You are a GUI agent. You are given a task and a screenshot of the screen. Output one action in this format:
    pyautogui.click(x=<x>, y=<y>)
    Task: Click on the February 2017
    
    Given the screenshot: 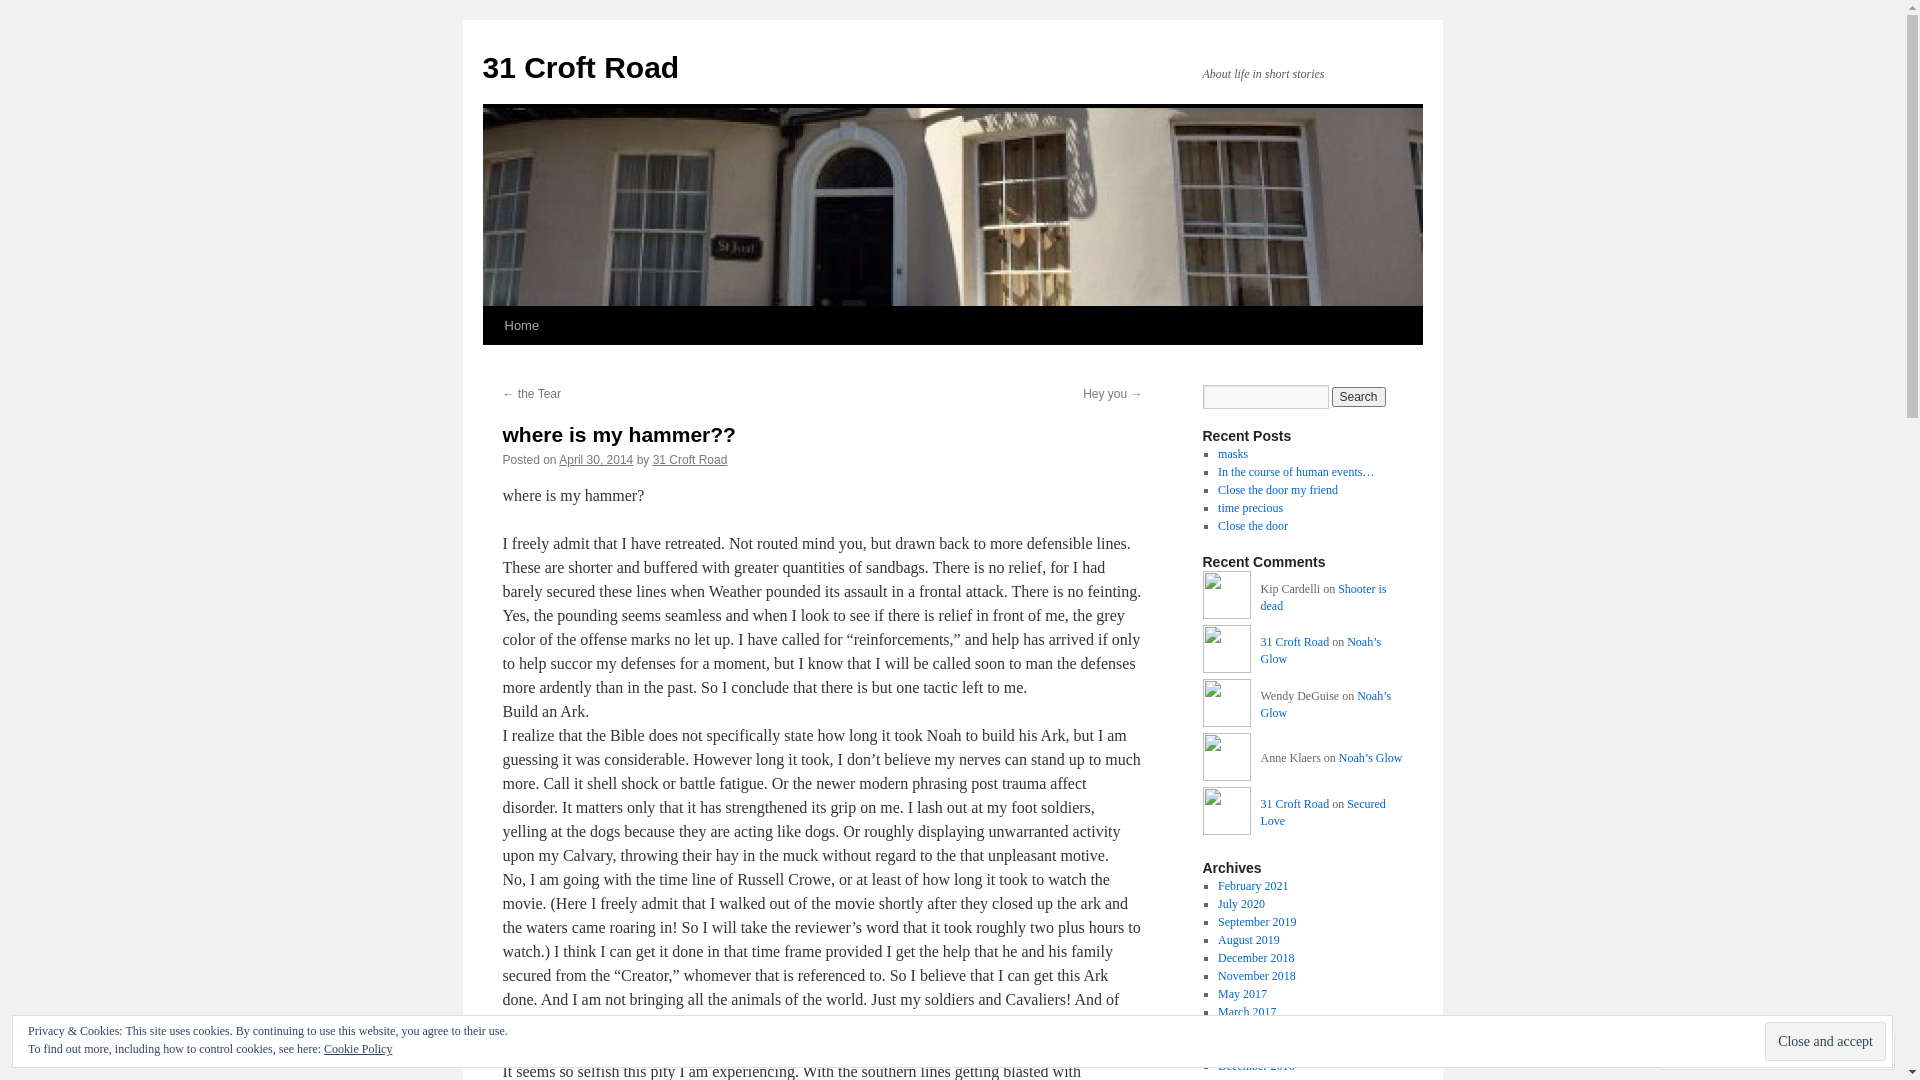 What is the action you would take?
    pyautogui.click(x=1253, y=1030)
    